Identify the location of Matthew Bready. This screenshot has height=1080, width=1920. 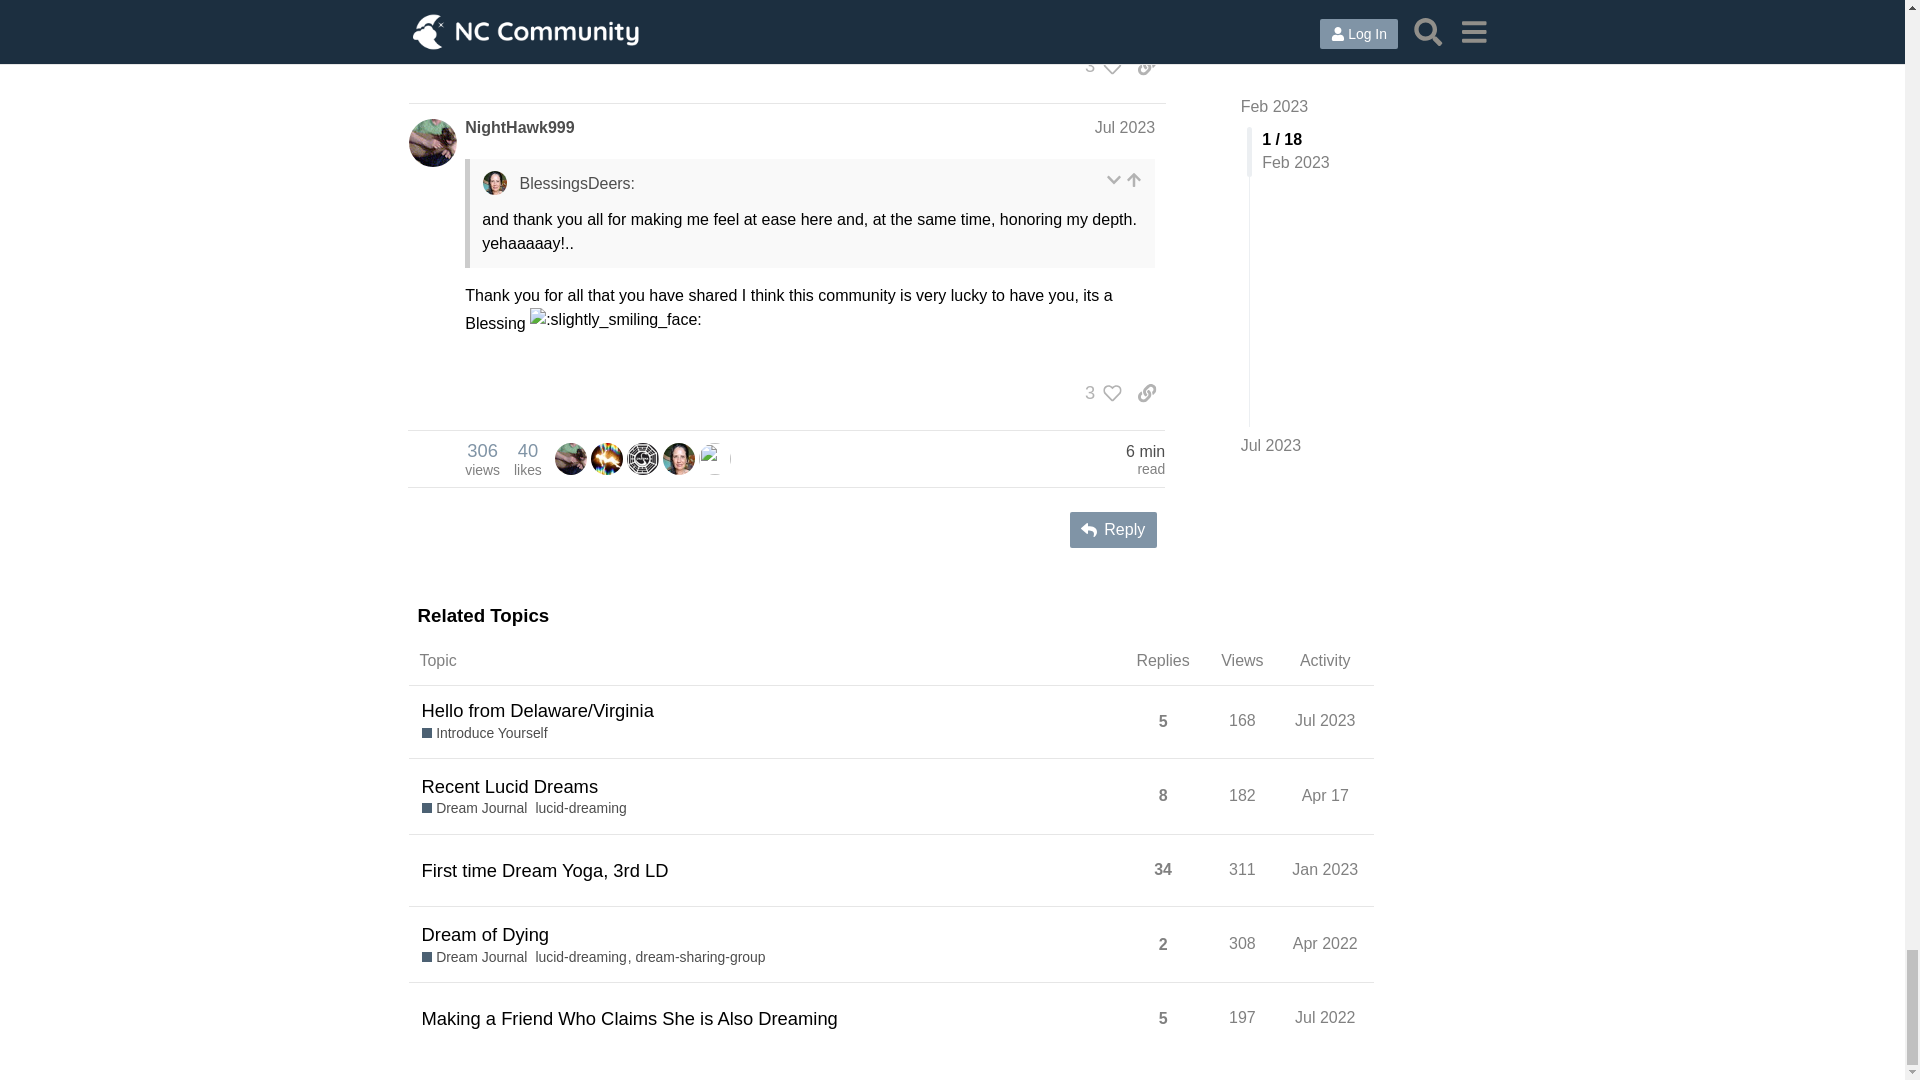
(570, 458).